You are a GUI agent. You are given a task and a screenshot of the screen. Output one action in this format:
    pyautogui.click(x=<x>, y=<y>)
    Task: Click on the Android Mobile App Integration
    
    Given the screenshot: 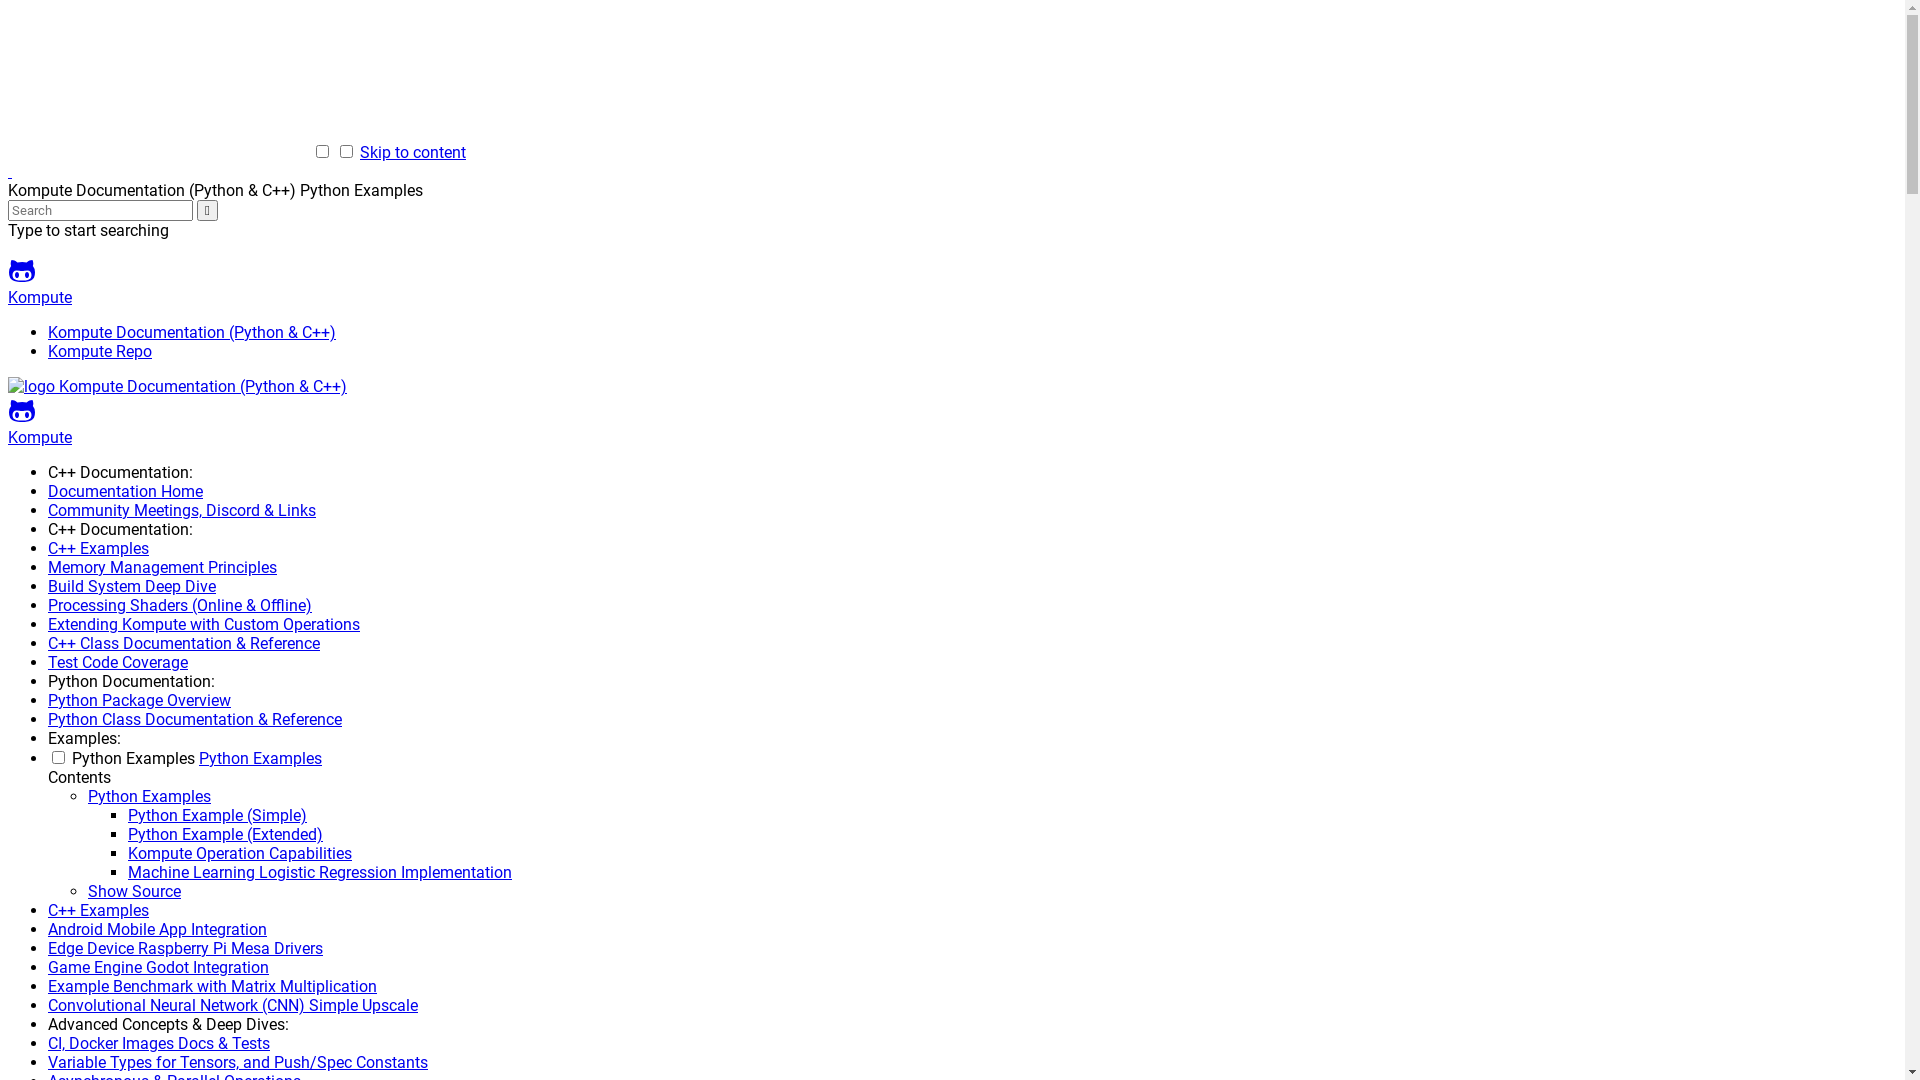 What is the action you would take?
    pyautogui.click(x=158, y=930)
    